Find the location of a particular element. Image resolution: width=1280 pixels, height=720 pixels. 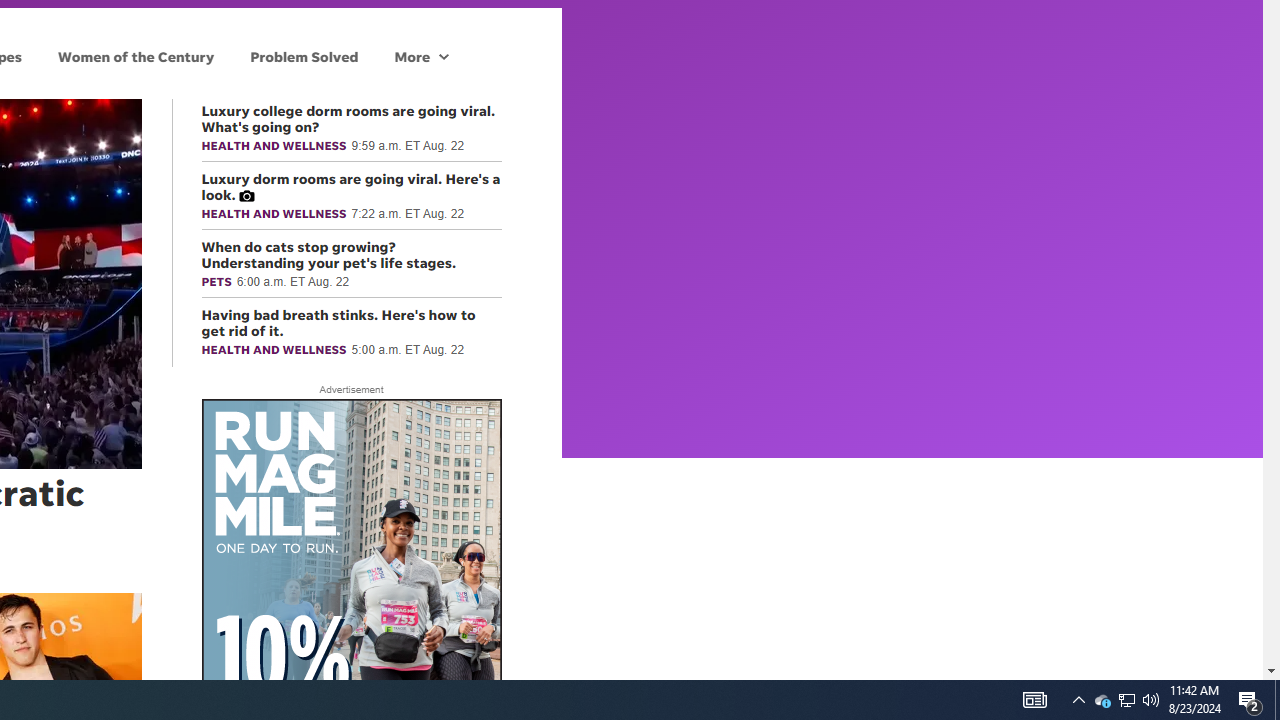

More life navigation is located at coordinates (421, 56).